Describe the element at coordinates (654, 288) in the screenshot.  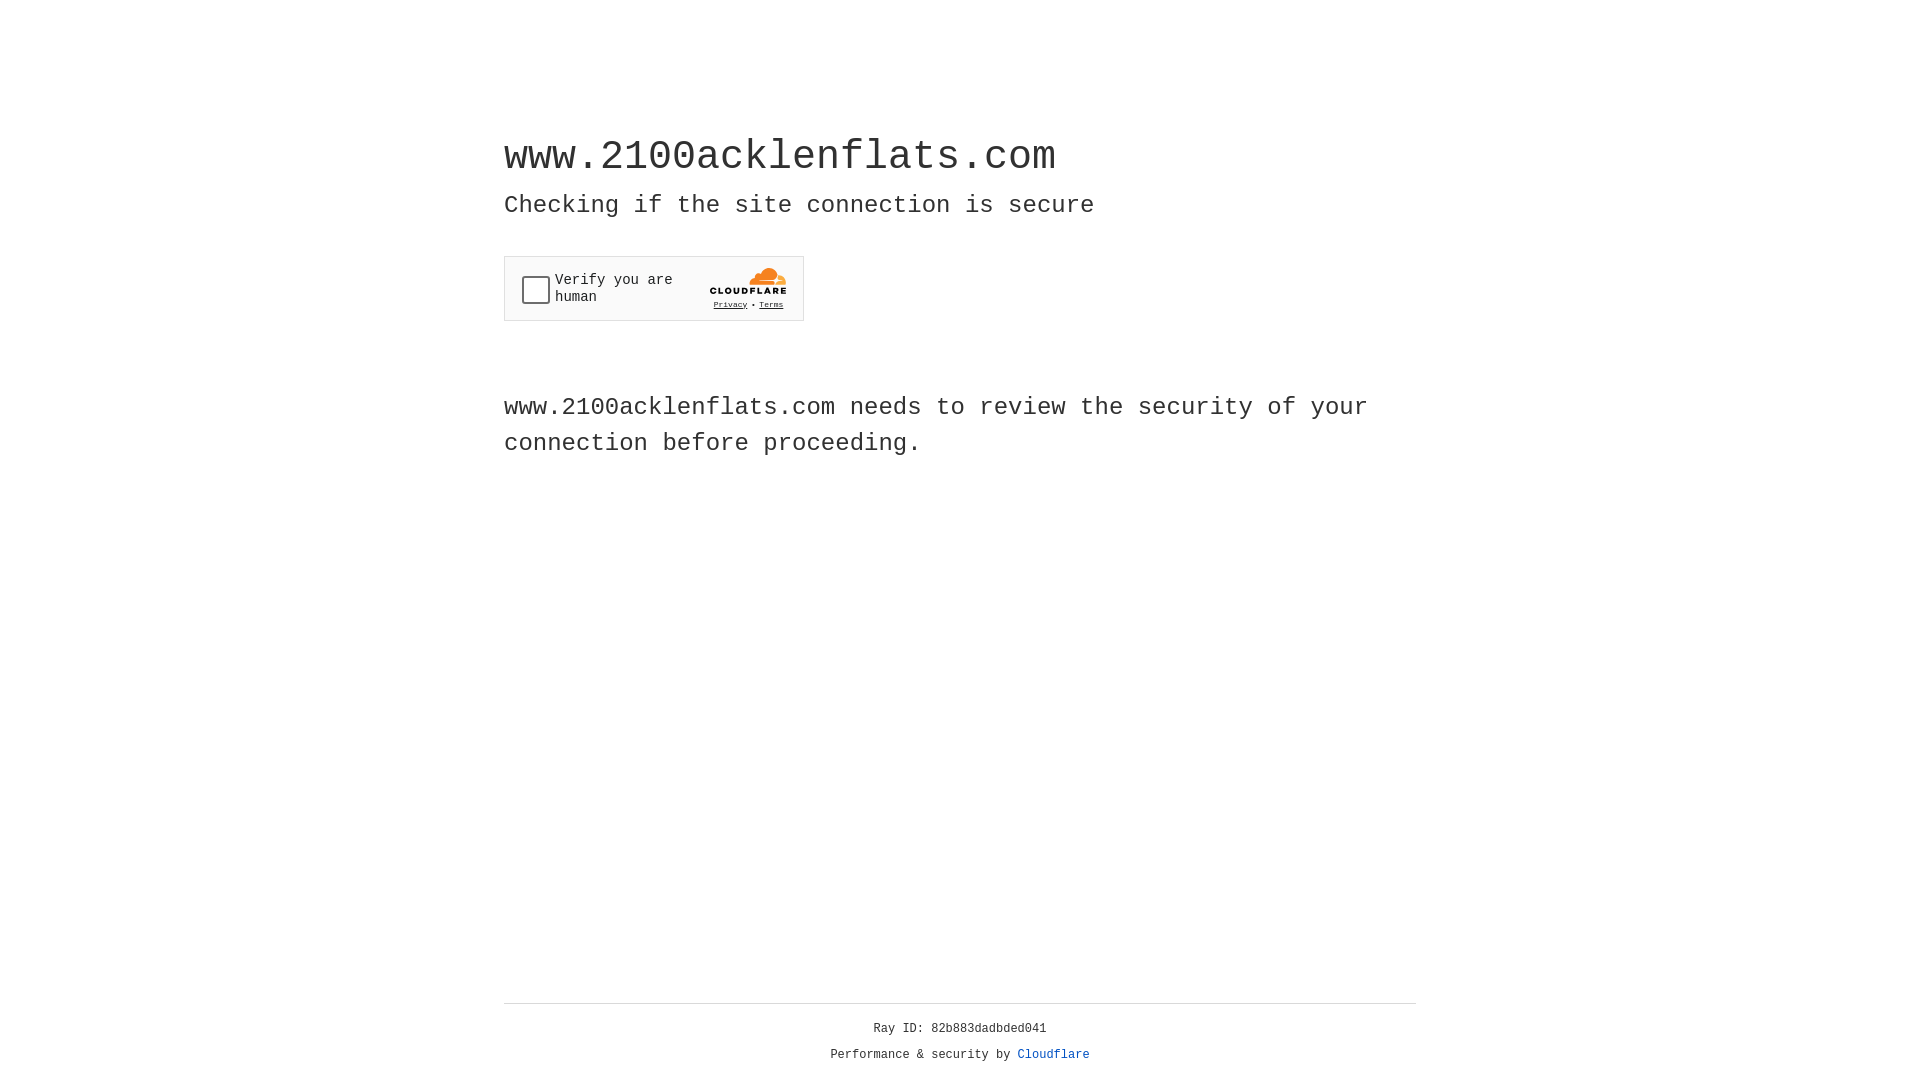
I see `Widget containing a Cloudflare security challenge` at that location.